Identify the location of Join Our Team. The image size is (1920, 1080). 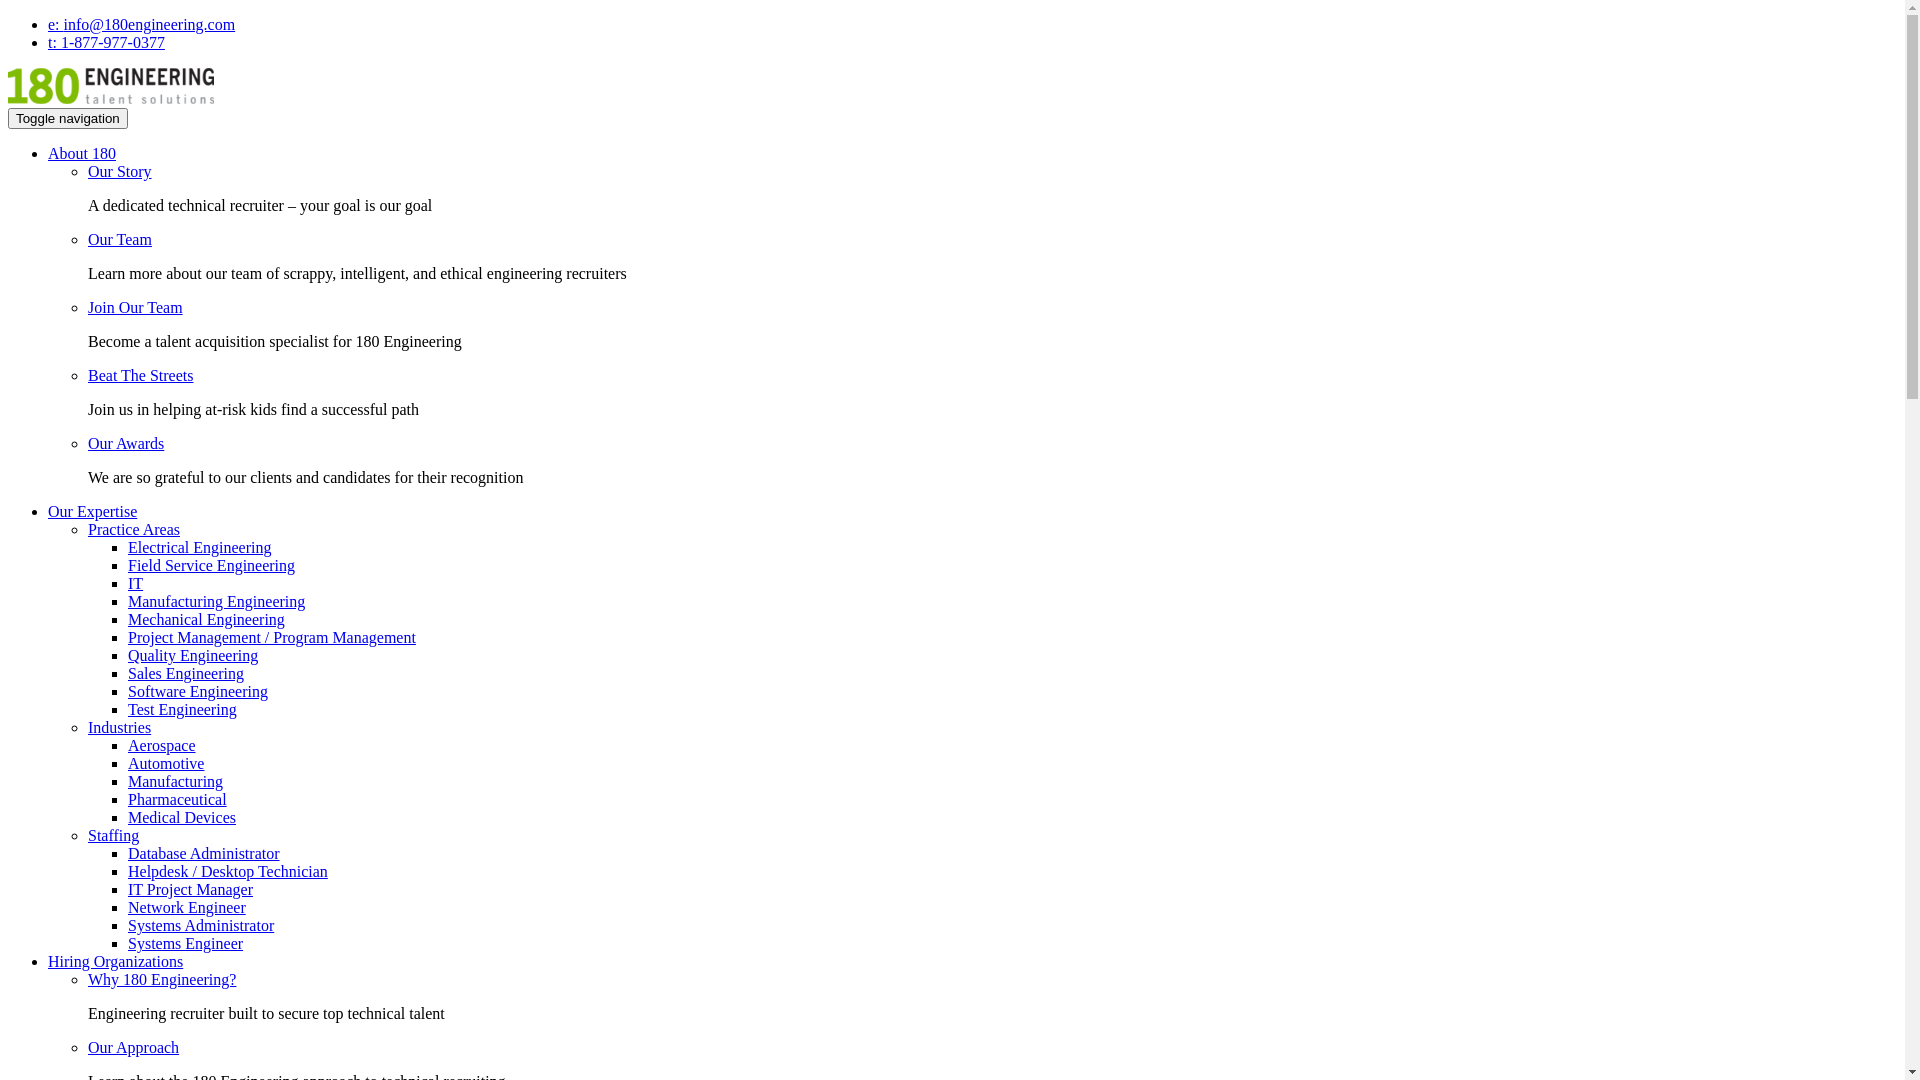
(136, 308).